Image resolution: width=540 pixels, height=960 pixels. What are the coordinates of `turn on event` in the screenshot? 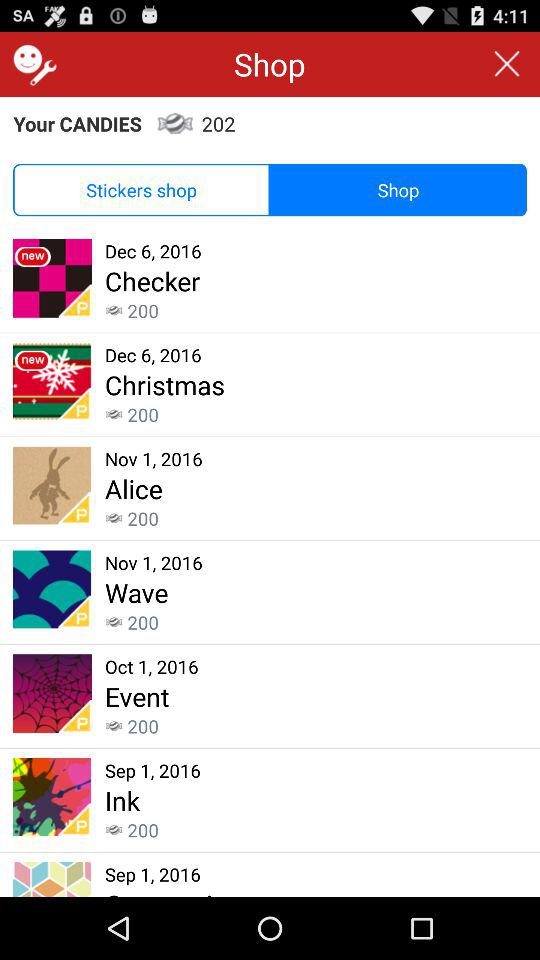 It's located at (137, 696).